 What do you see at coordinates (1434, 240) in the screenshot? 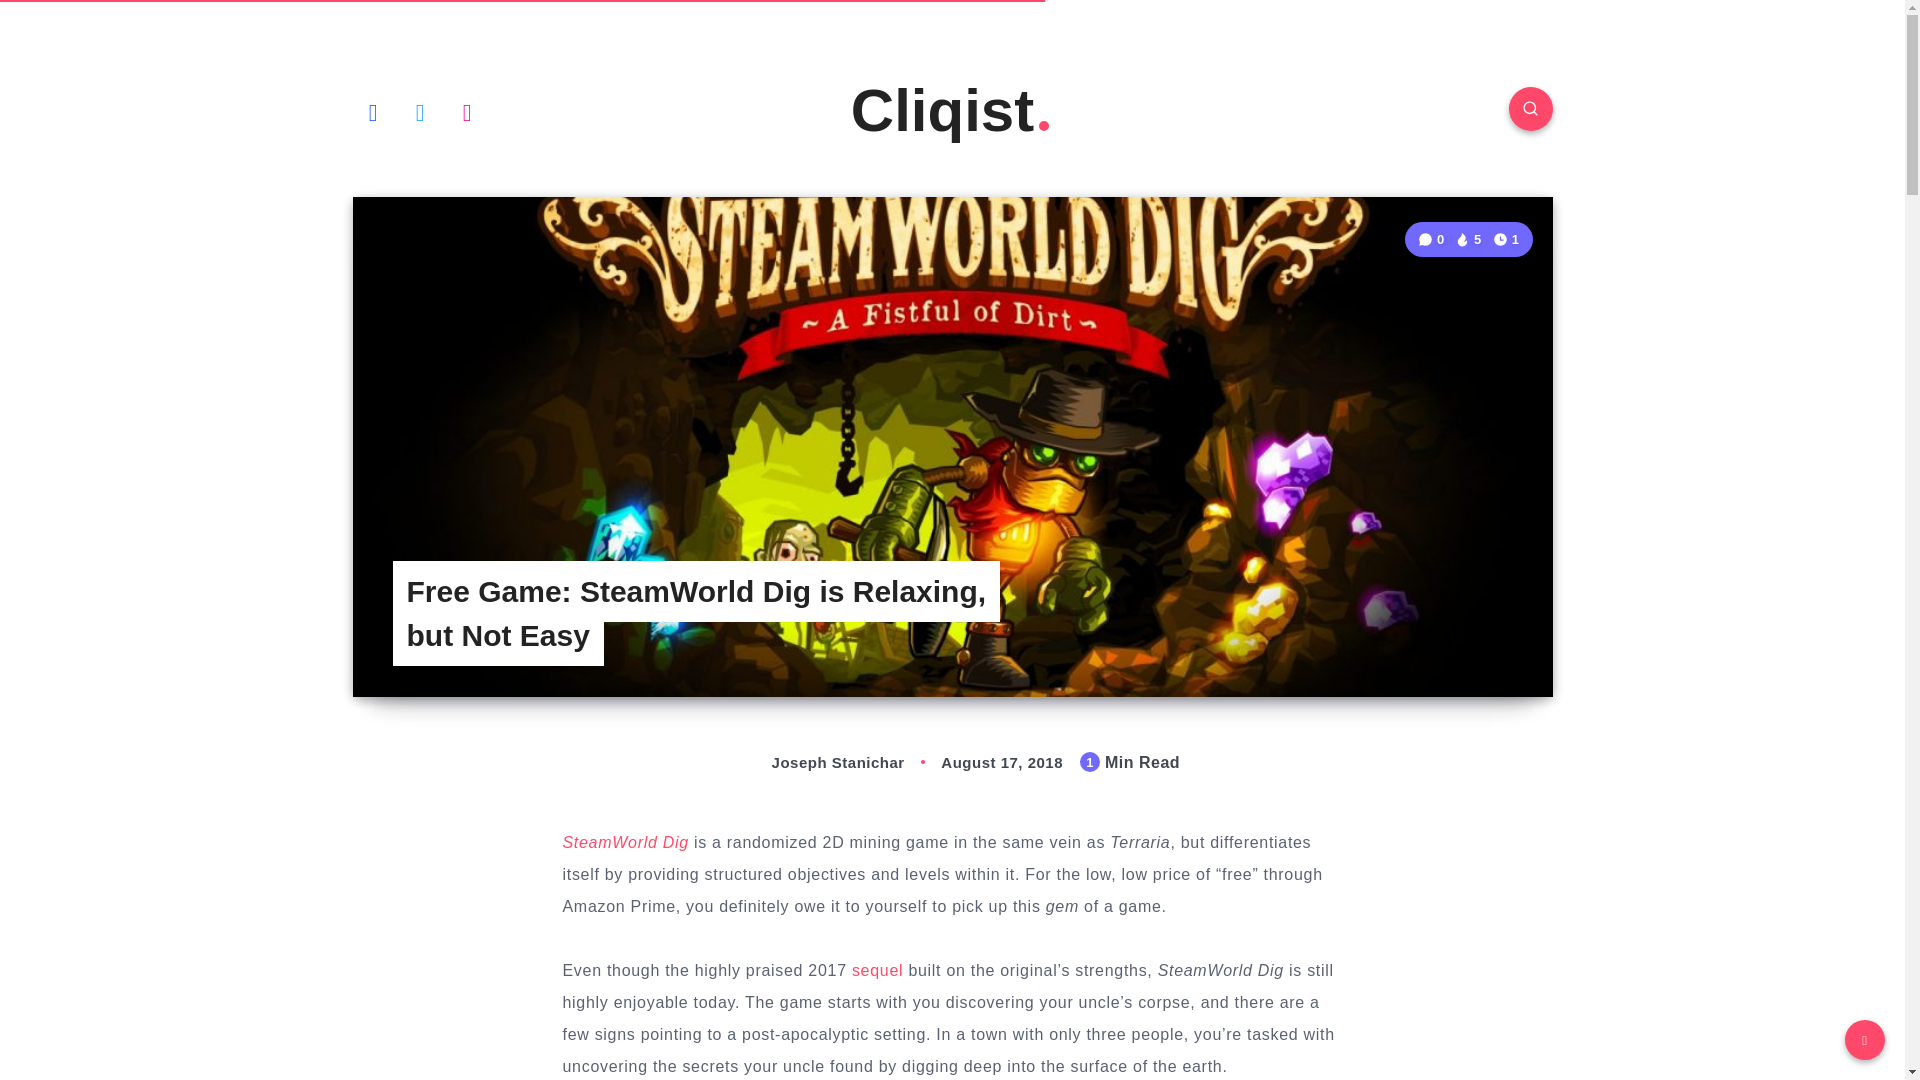
I see `0 Comments` at bounding box center [1434, 240].